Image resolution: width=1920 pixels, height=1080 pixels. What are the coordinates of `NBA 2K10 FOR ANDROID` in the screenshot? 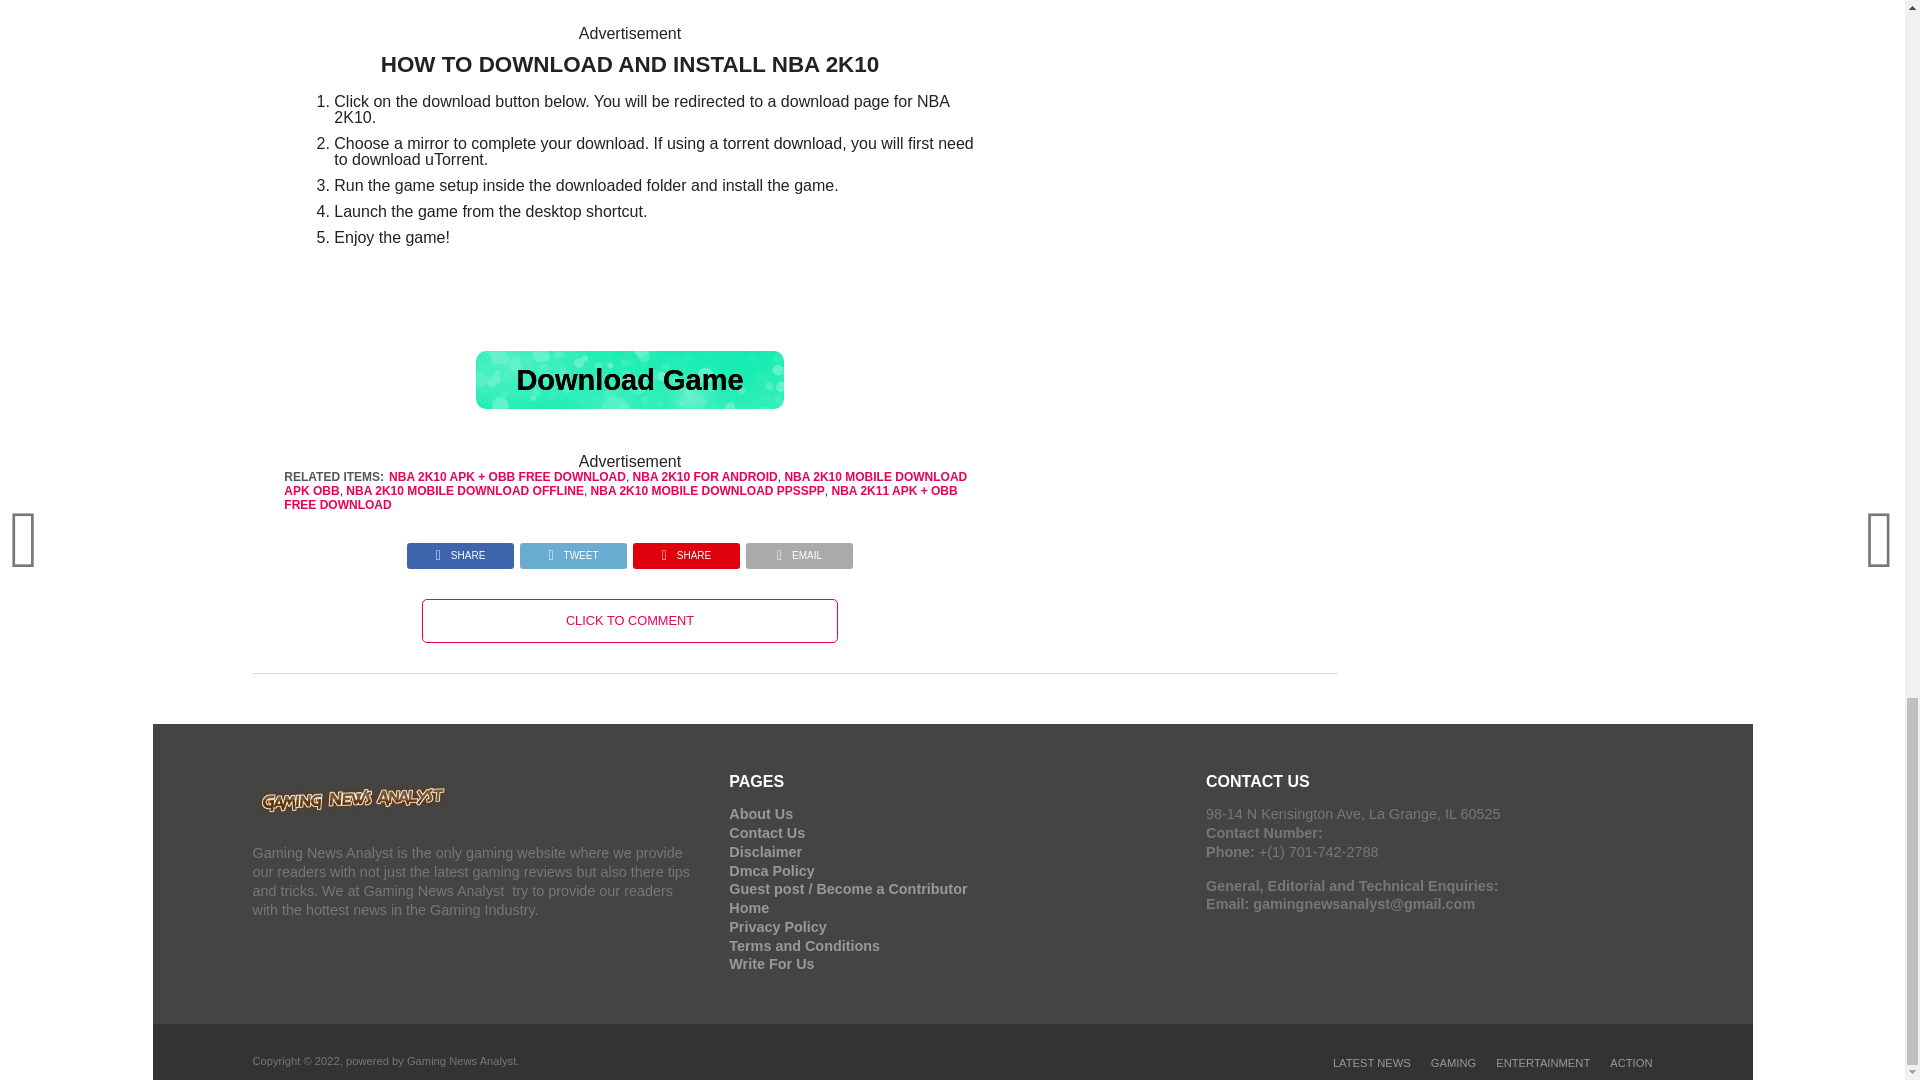 It's located at (705, 476).